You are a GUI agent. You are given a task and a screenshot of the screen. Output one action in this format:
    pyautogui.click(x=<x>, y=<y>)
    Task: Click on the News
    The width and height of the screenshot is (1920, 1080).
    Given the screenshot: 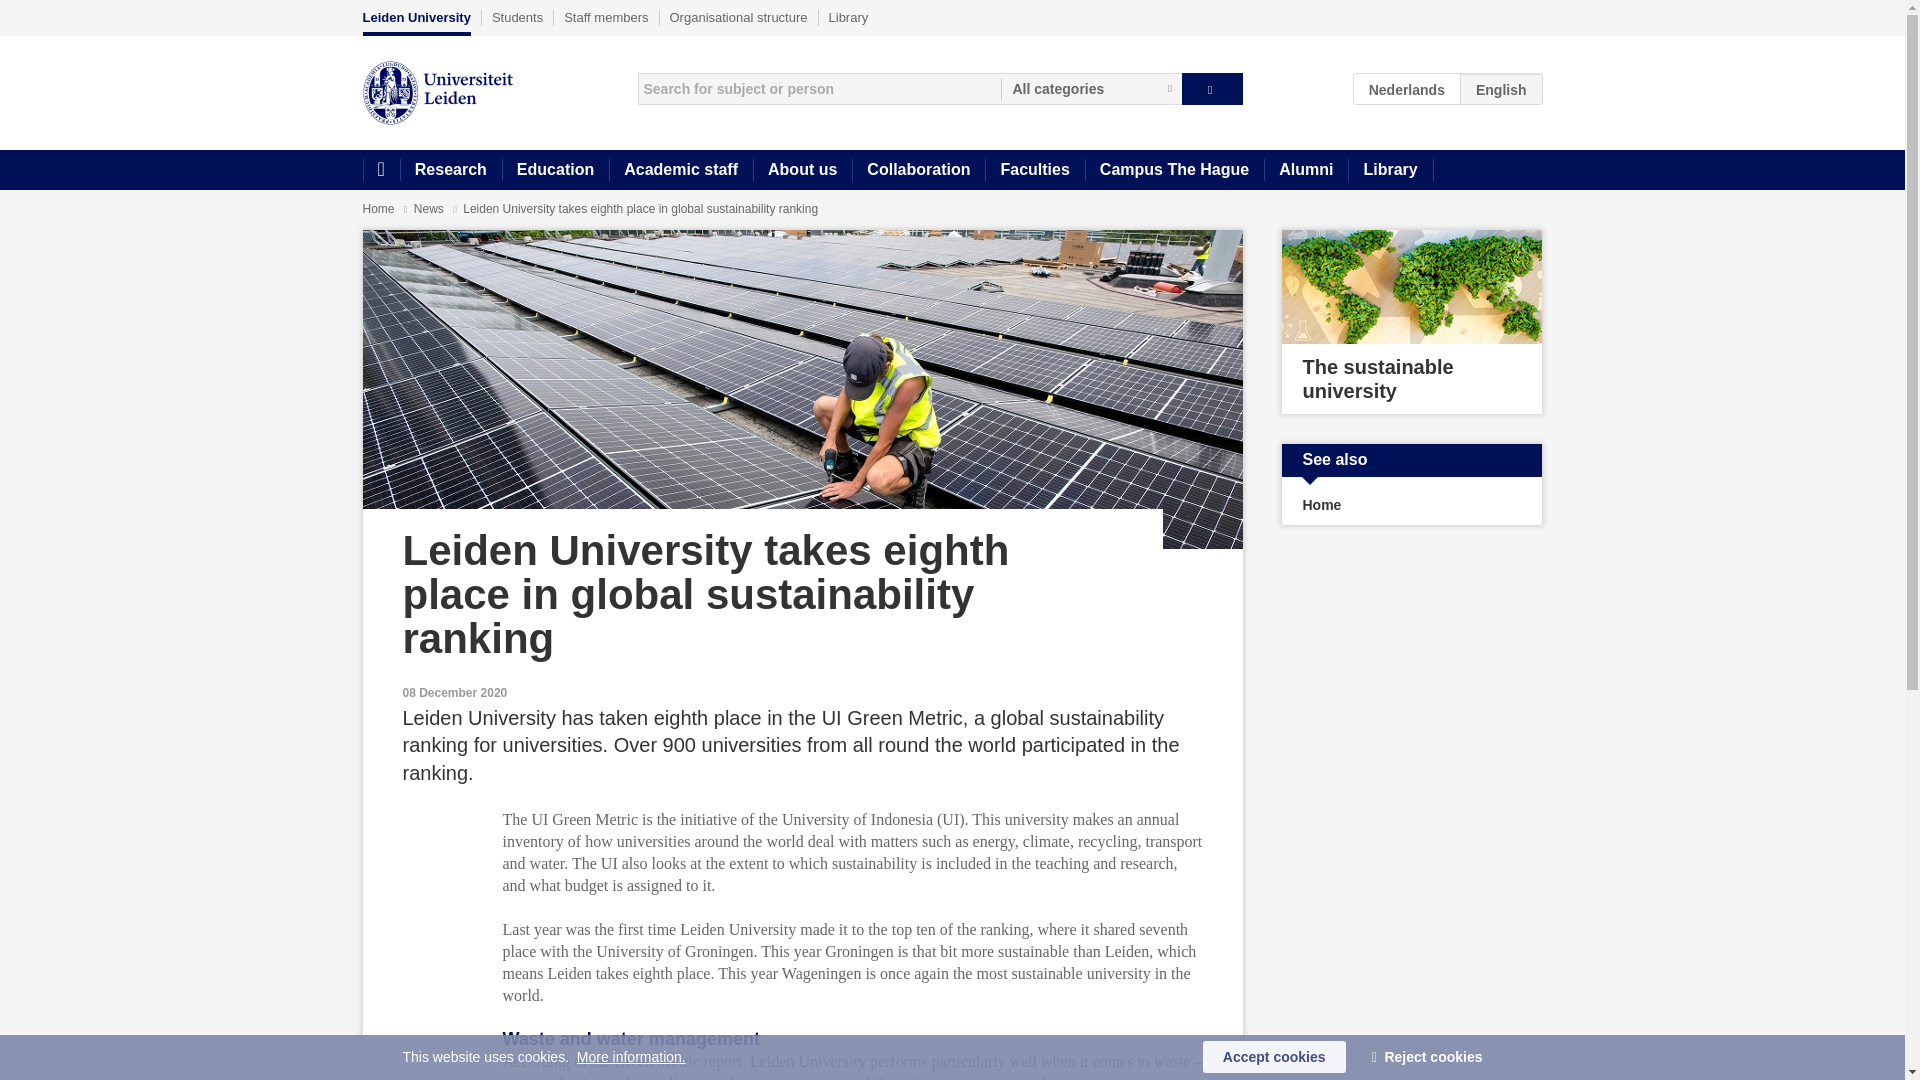 What is the action you would take?
    pyautogui.click(x=430, y=208)
    